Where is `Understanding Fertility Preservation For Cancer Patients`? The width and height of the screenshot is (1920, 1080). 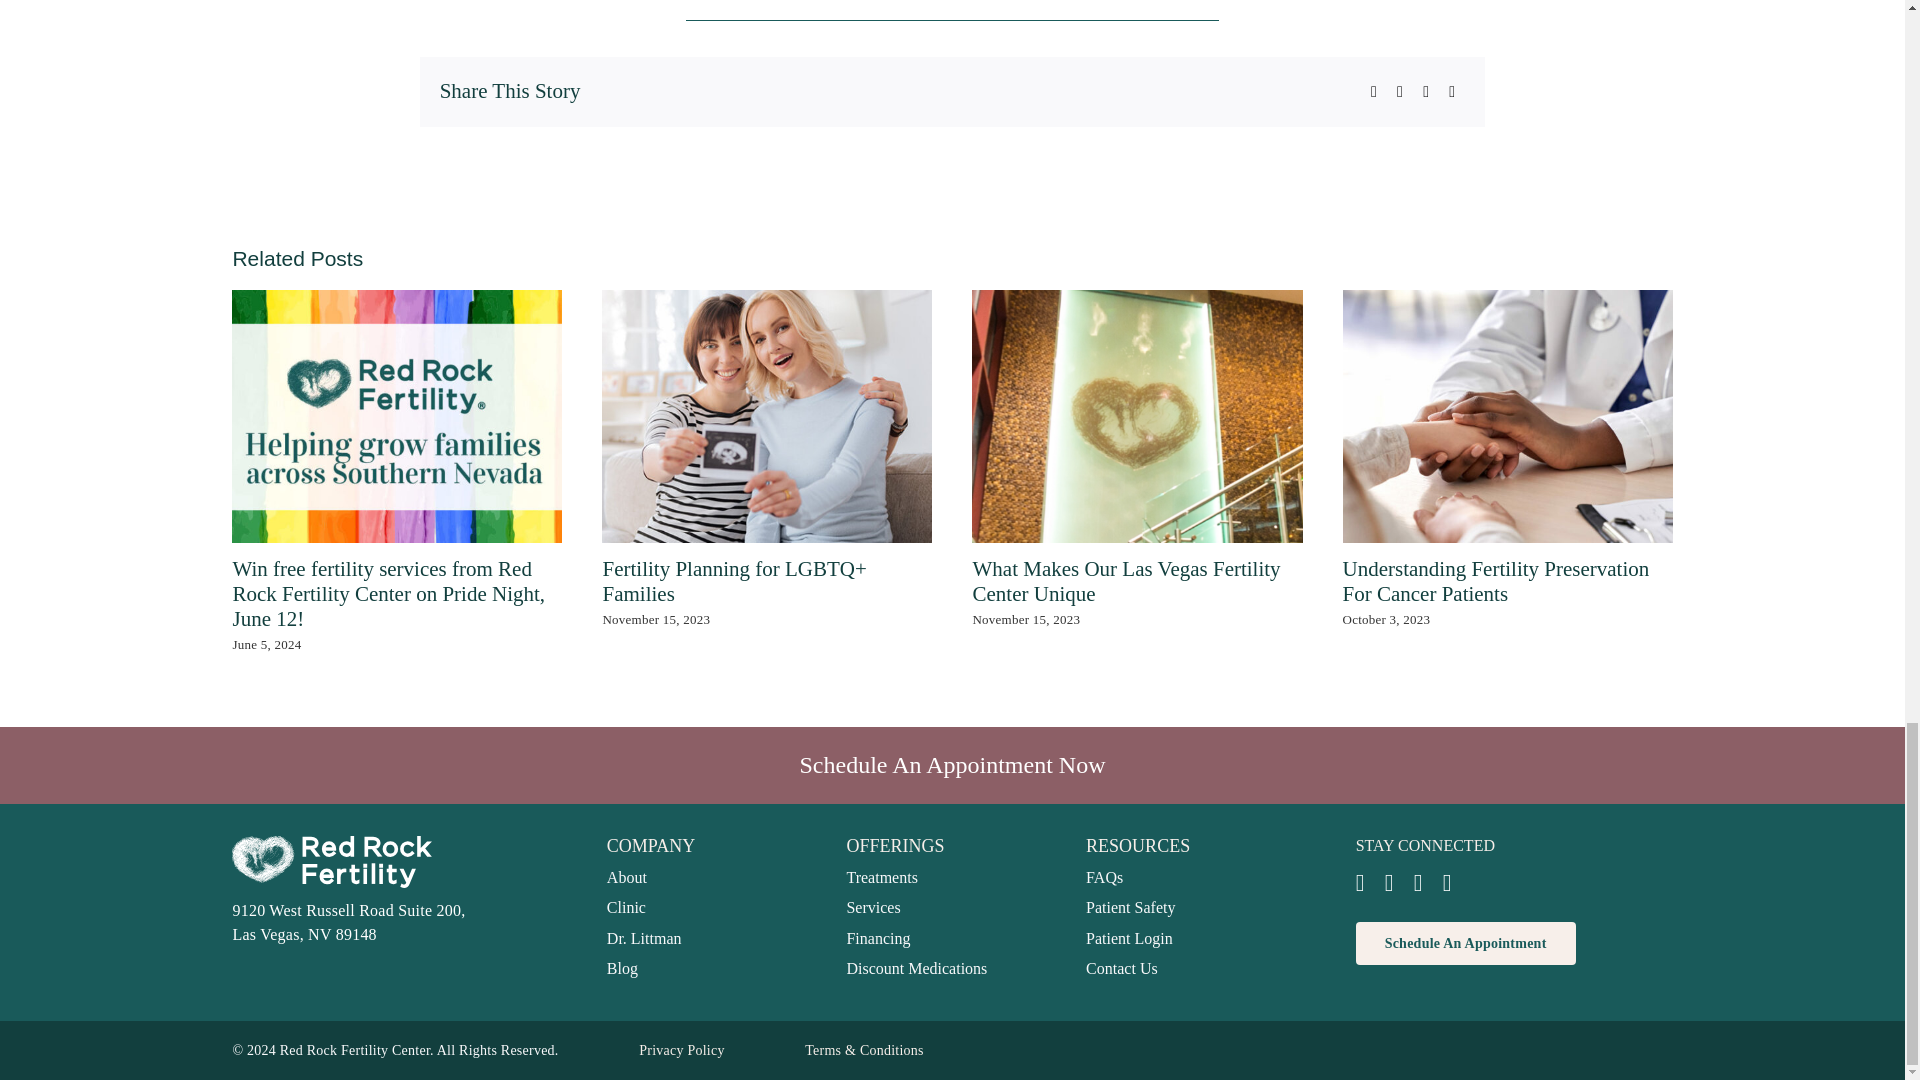 Understanding Fertility Preservation For Cancer Patients is located at coordinates (1496, 581).